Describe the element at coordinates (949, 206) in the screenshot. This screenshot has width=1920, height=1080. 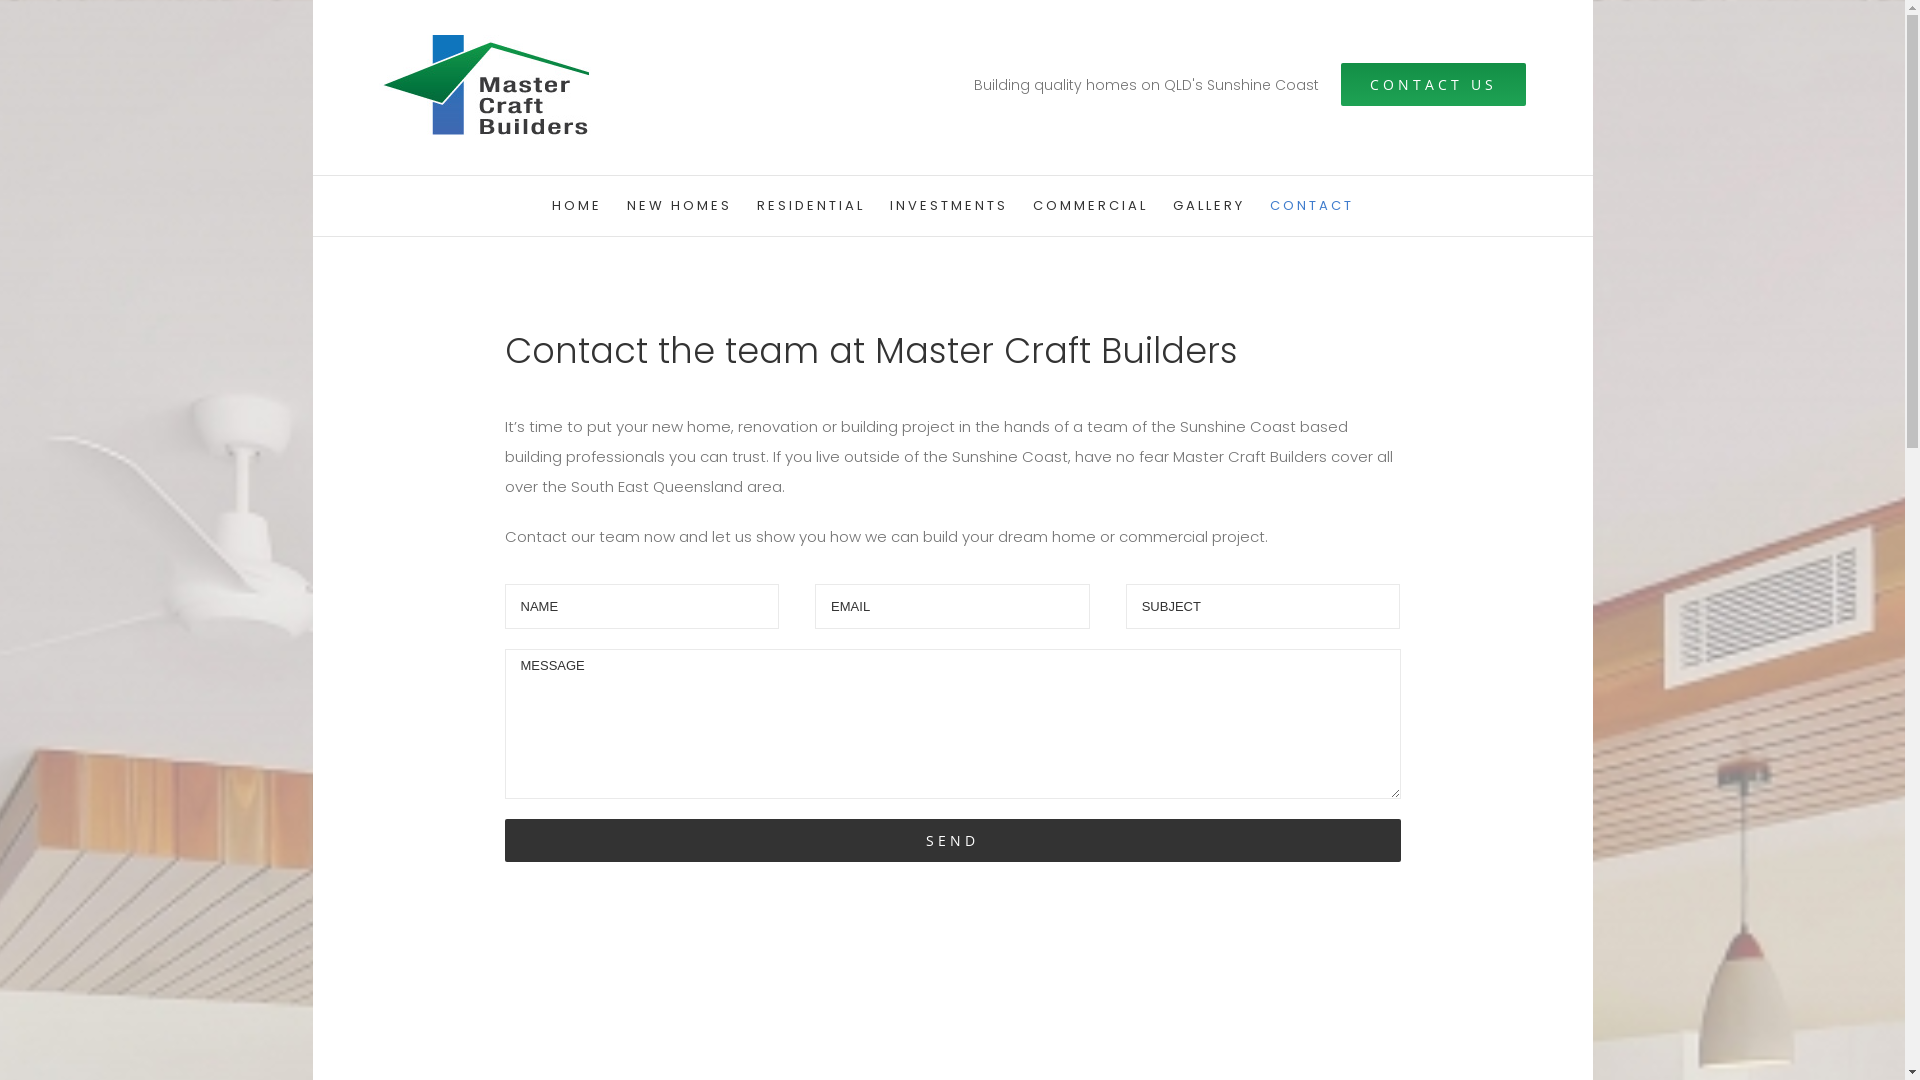
I see `INVESTMENTS` at that location.